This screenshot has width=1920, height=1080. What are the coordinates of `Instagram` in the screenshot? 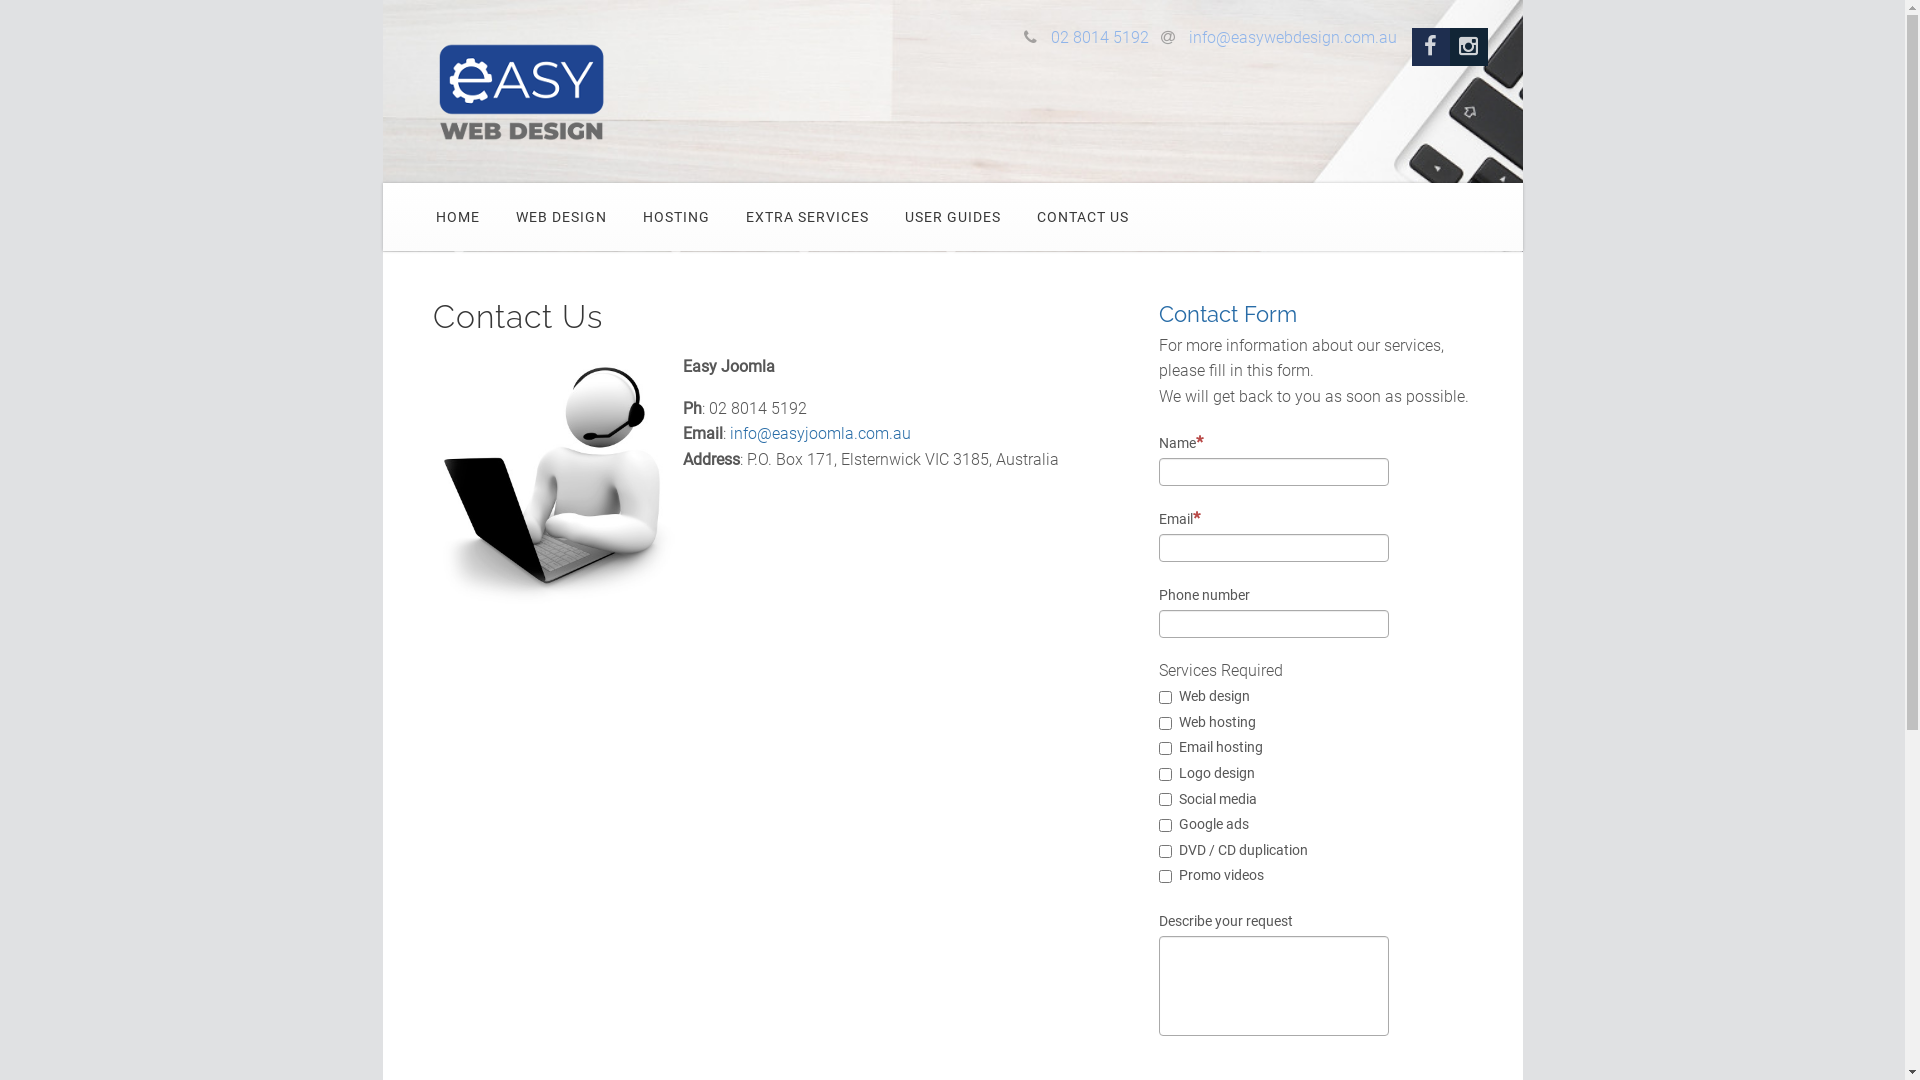 It's located at (1469, 47).